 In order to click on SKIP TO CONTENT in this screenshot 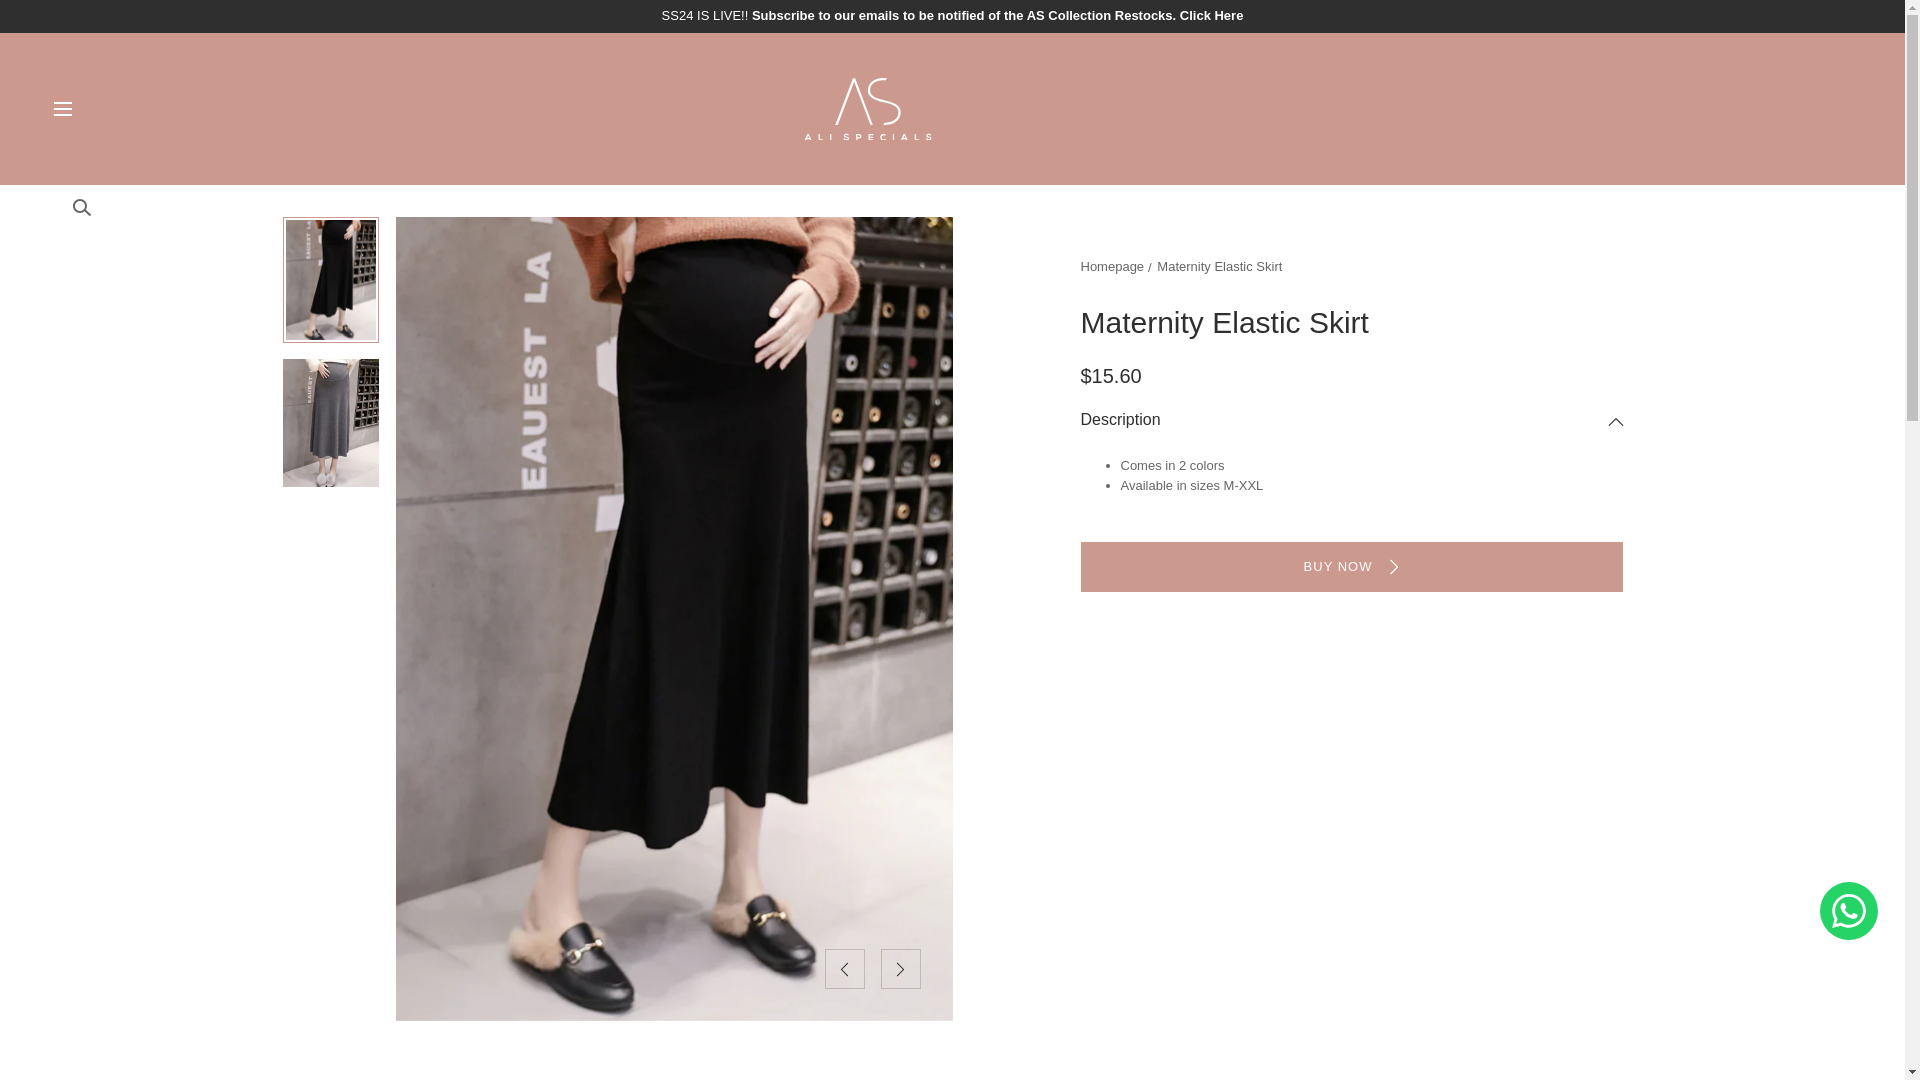, I will do `click(106, 24)`.